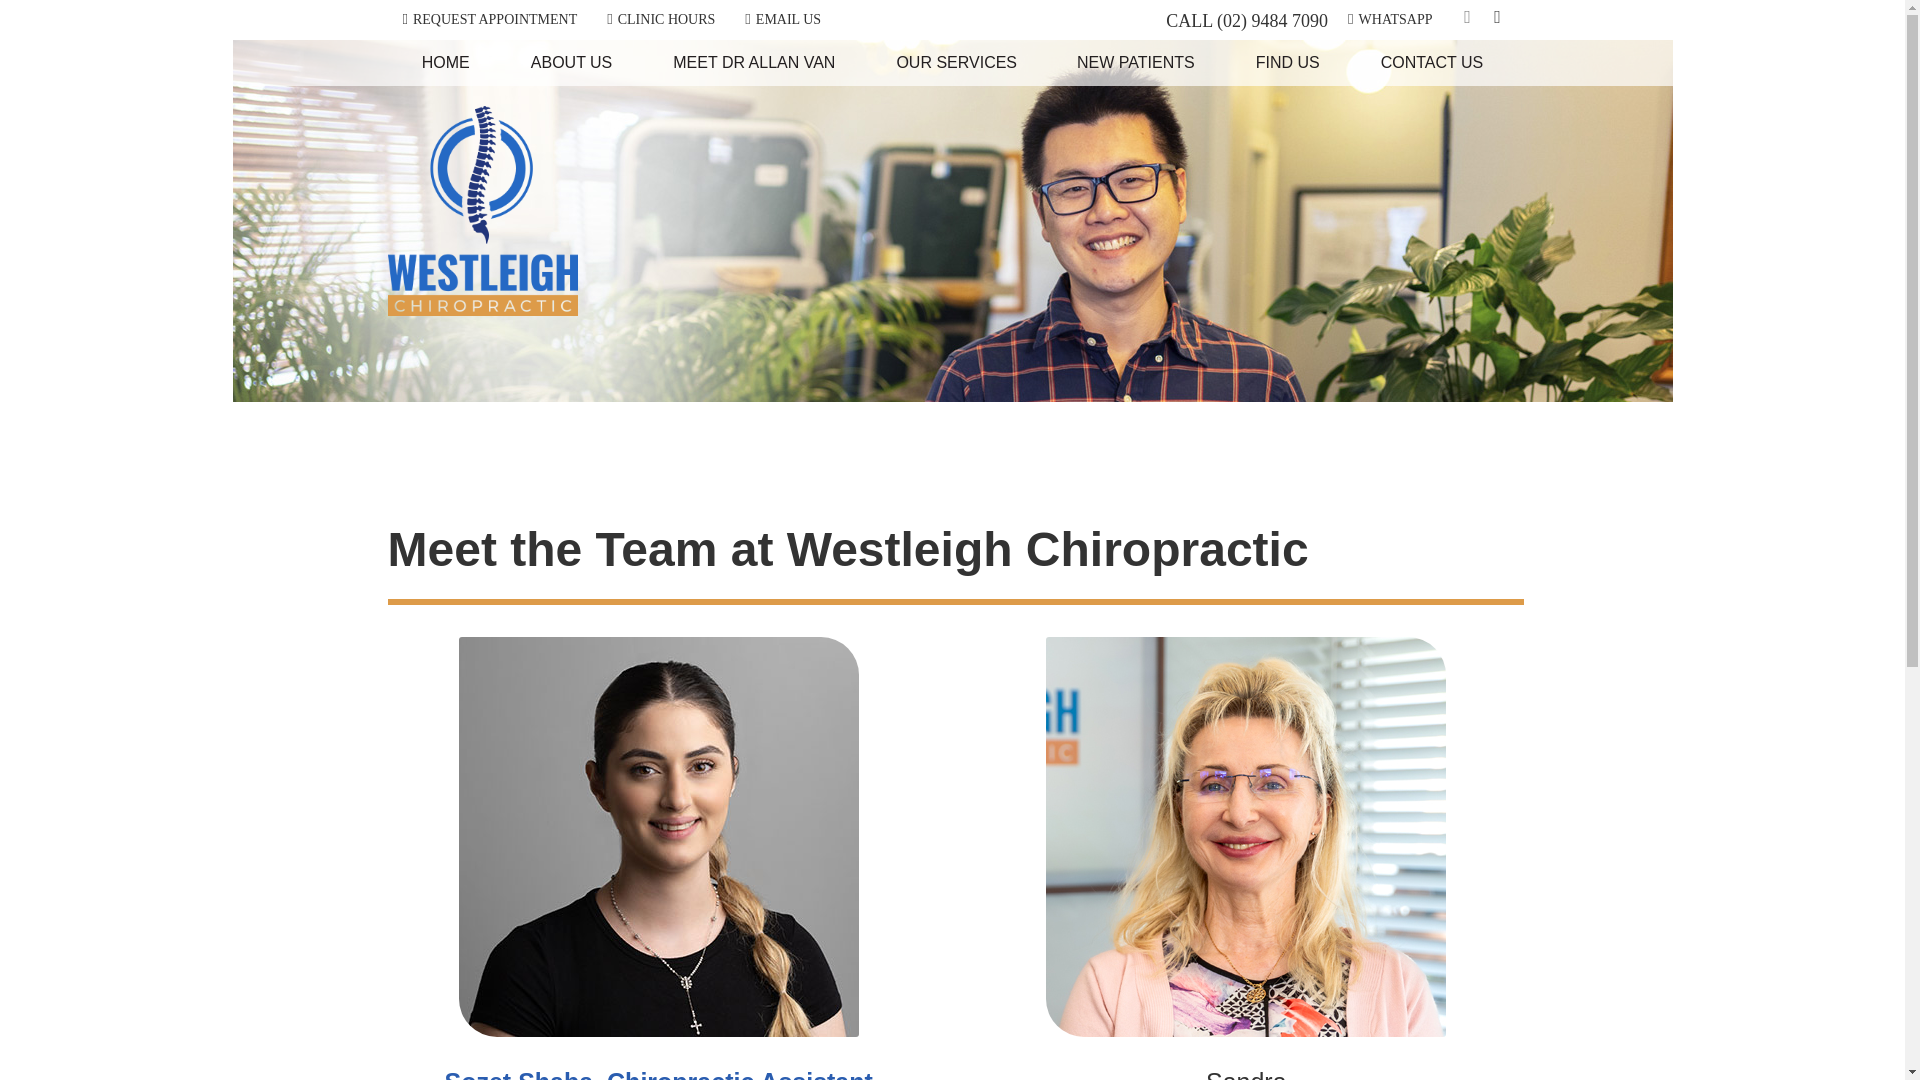  Describe the element at coordinates (482, 310) in the screenshot. I see `Welcome to Westleigh Chiropractic` at that location.